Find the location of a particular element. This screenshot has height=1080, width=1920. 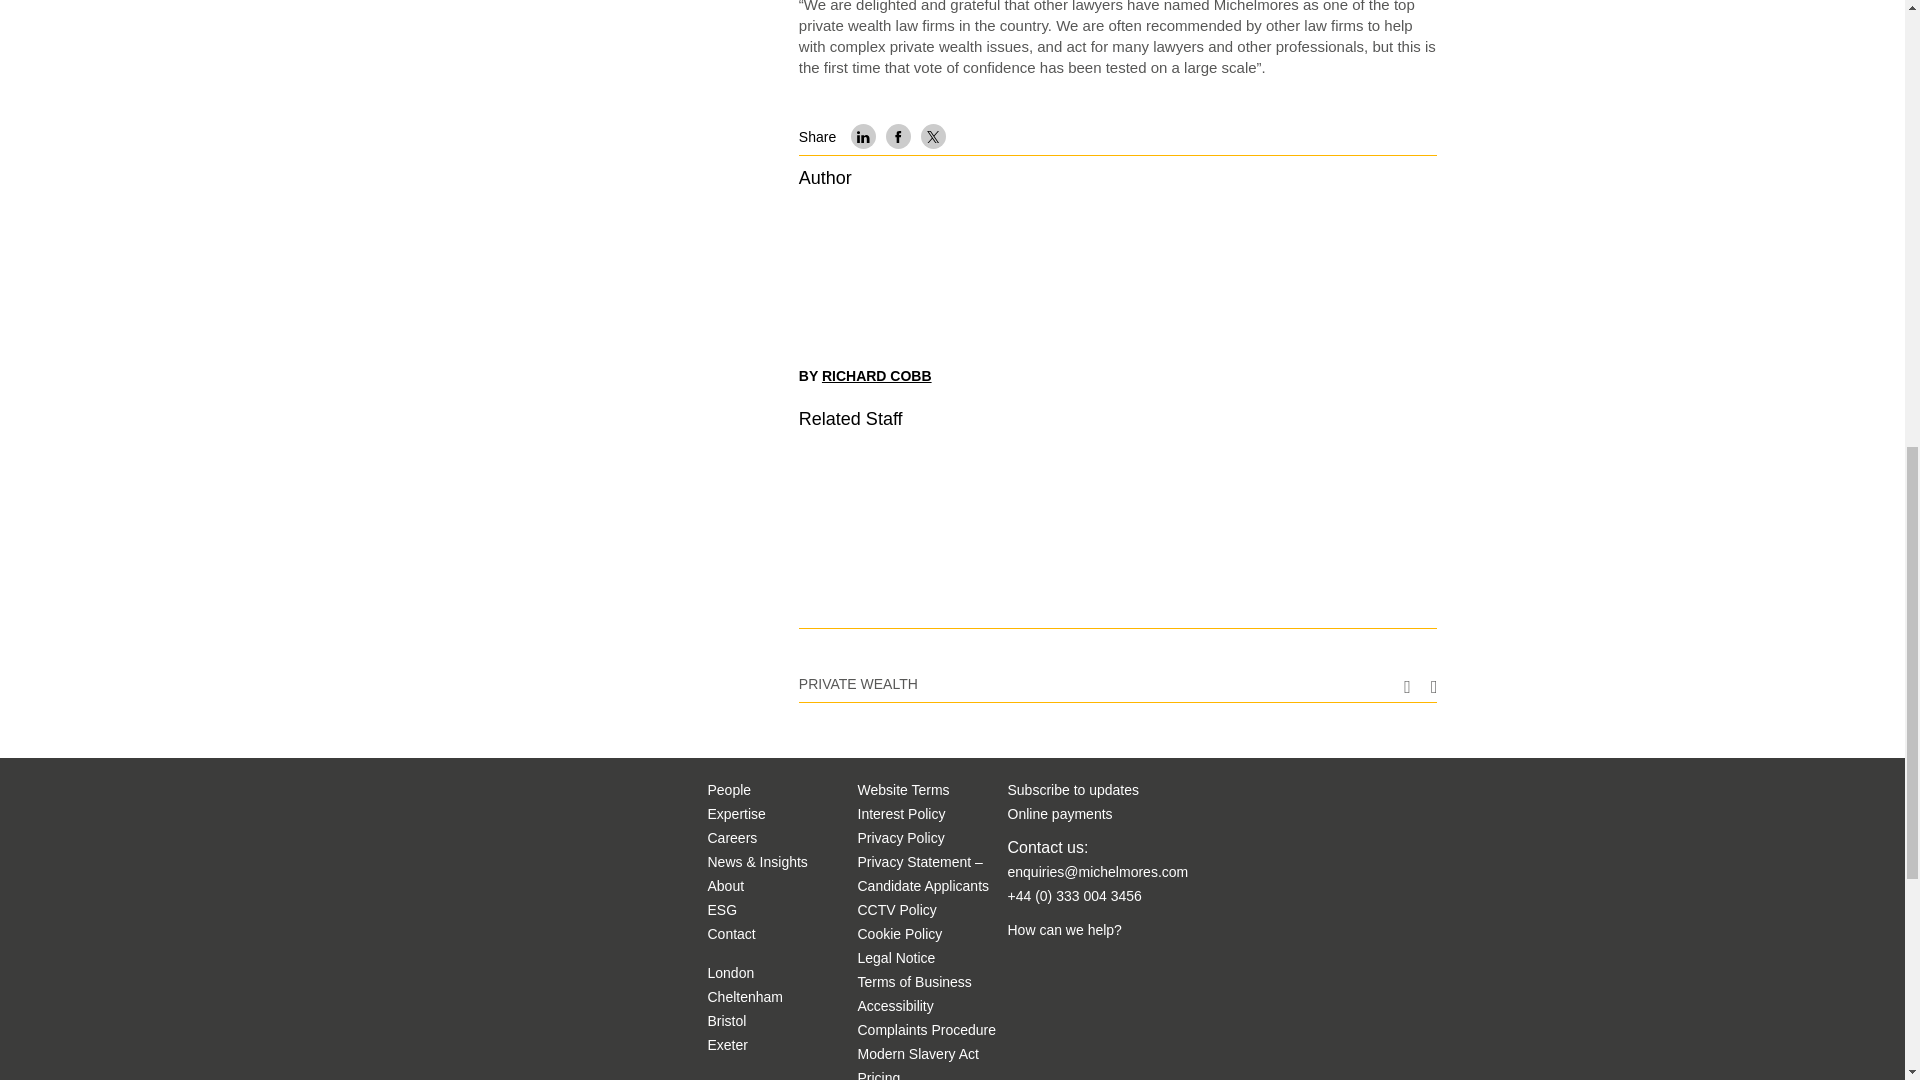

Bristol is located at coordinates (727, 1021).